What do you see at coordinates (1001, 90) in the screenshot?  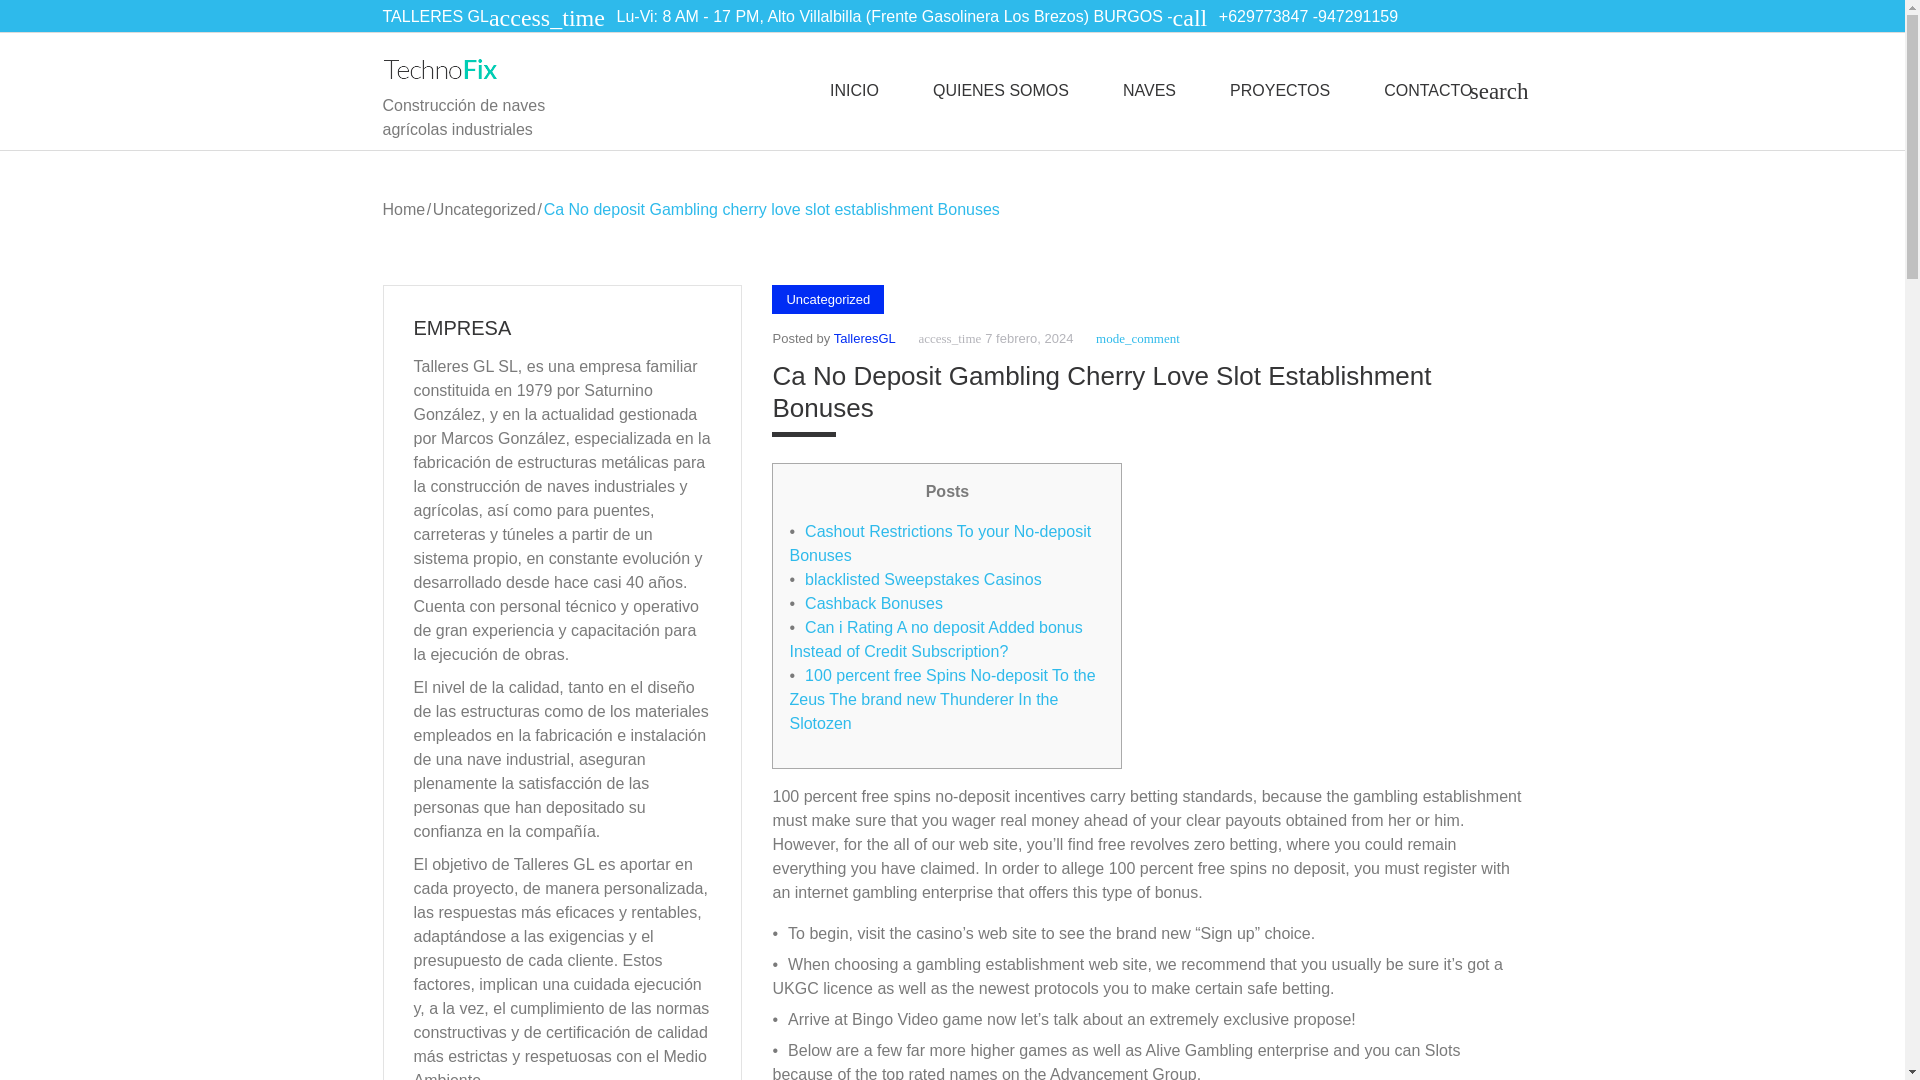 I see `QUIENES SOMOS` at bounding box center [1001, 90].